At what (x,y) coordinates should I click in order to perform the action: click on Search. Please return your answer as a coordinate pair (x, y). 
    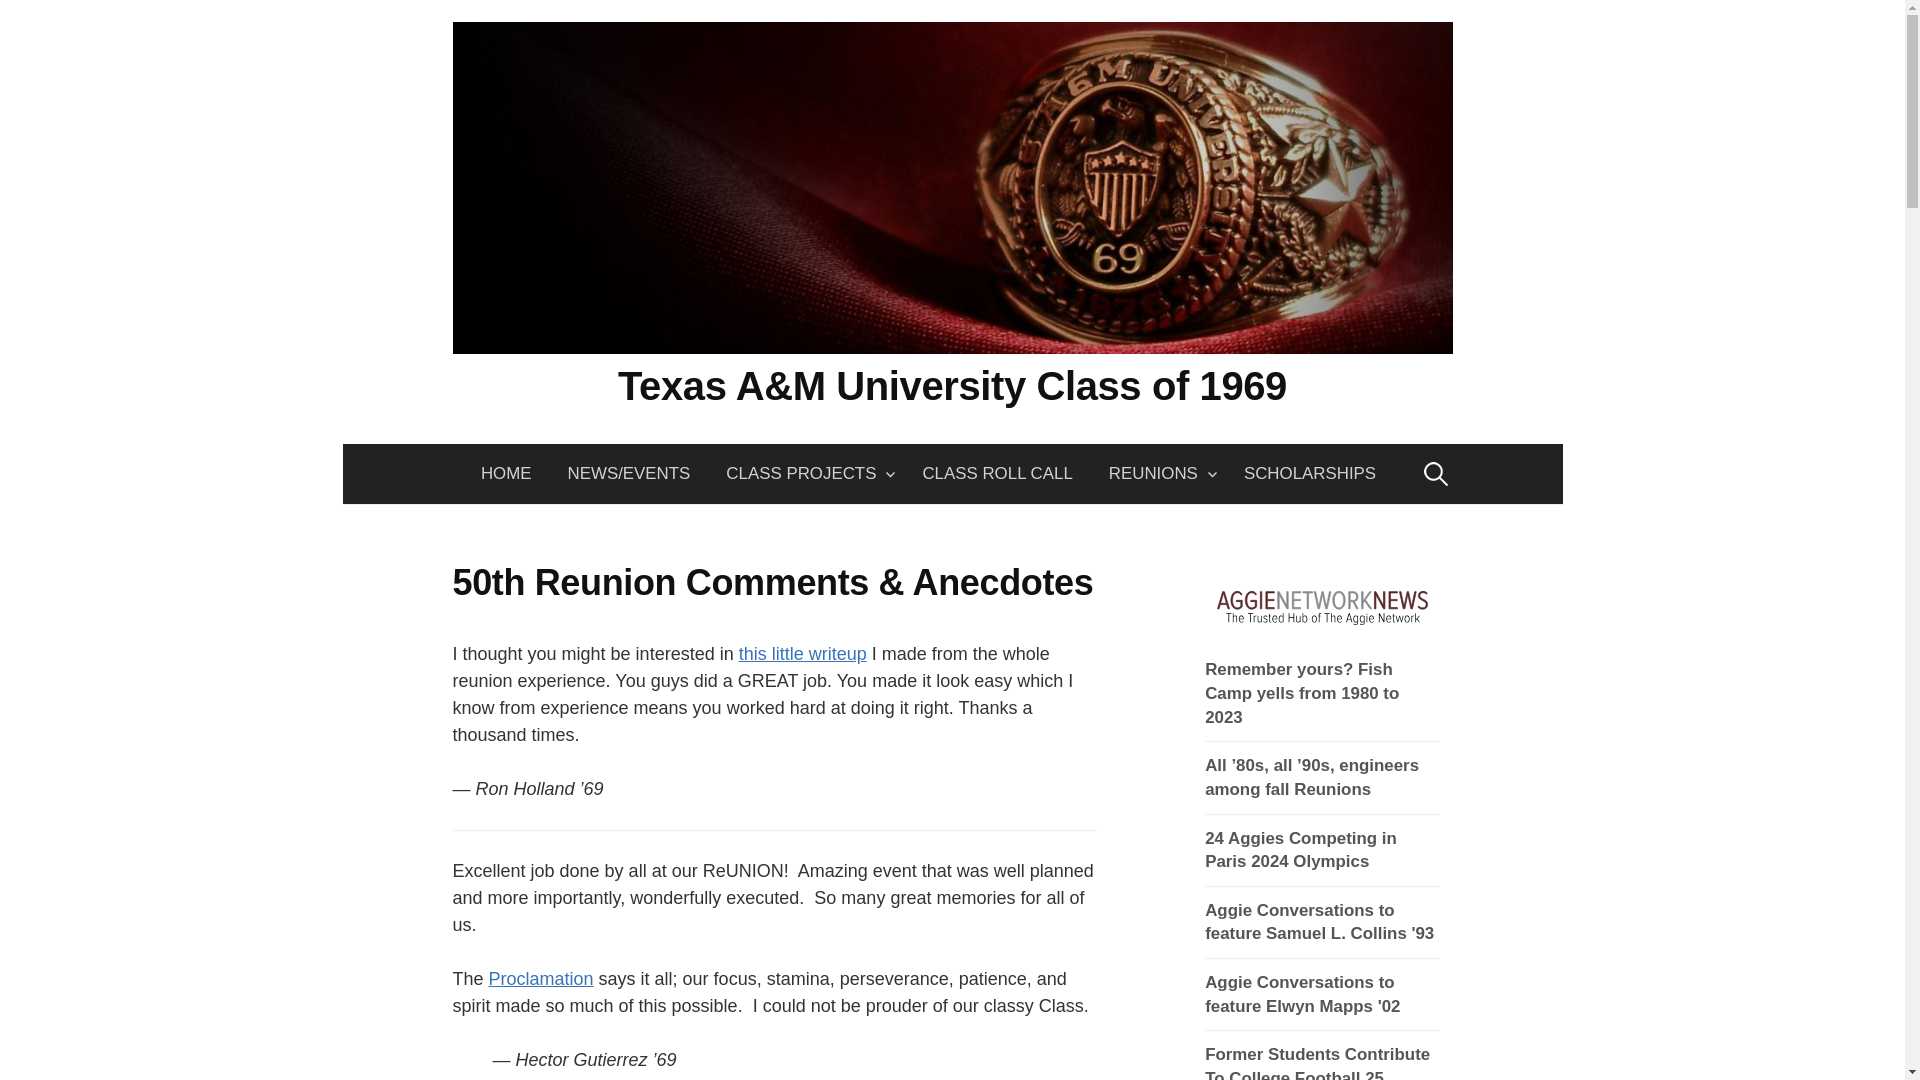
    Looking at the image, I should click on (22, 22).